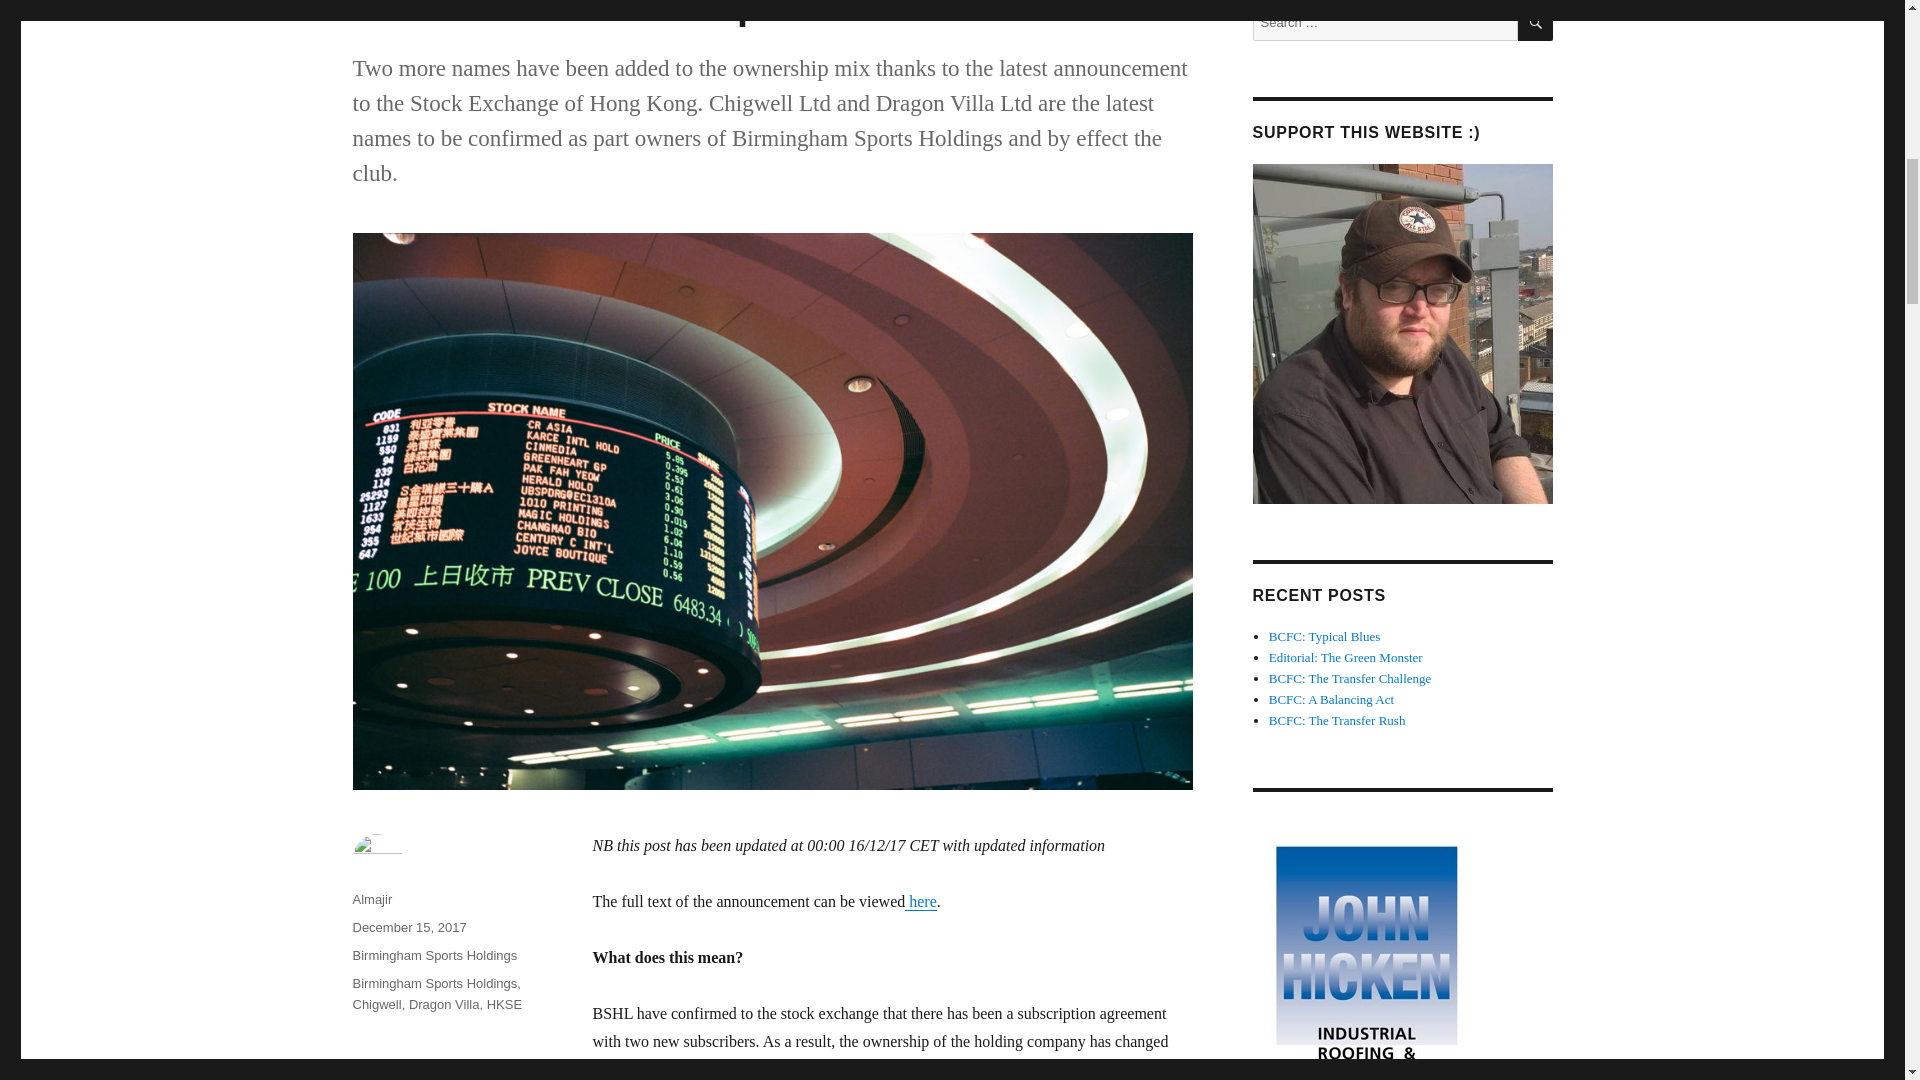 This screenshot has width=1920, height=1080. I want to click on HKSE, so click(504, 1004).